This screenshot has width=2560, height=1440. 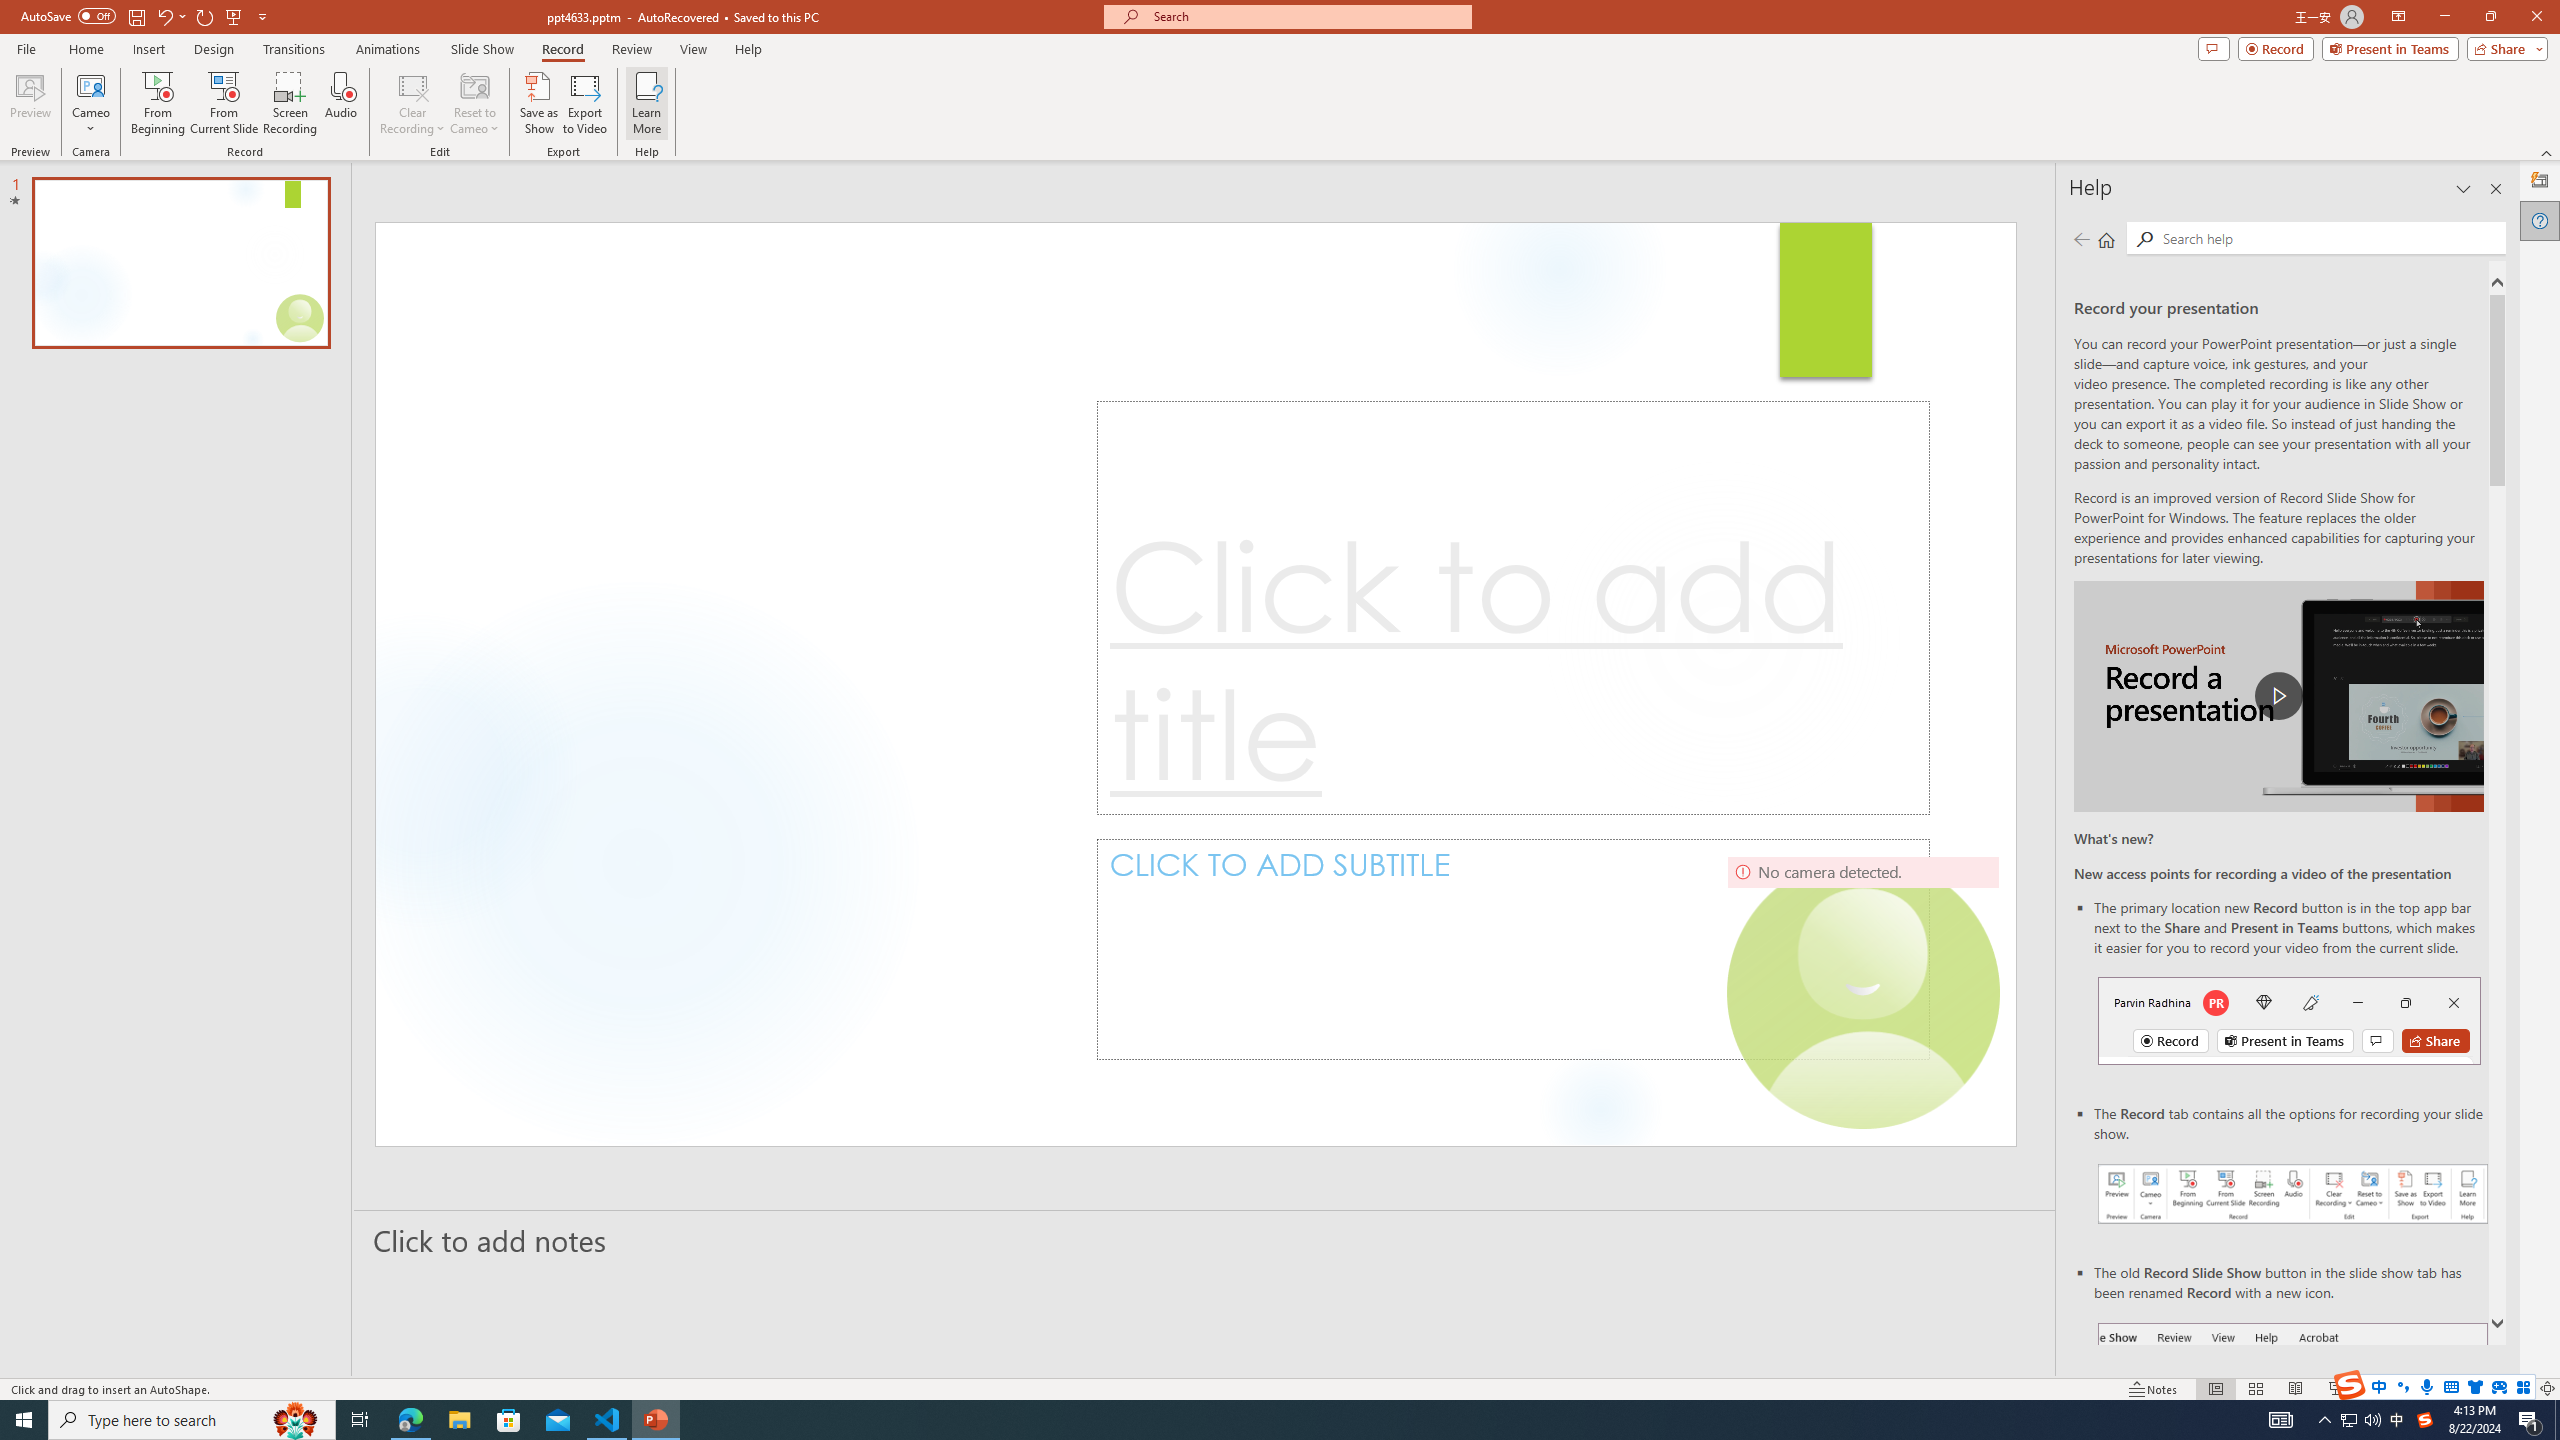 What do you see at coordinates (2214, 48) in the screenshot?
I see `Comments` at bounding box center [2214, 48].